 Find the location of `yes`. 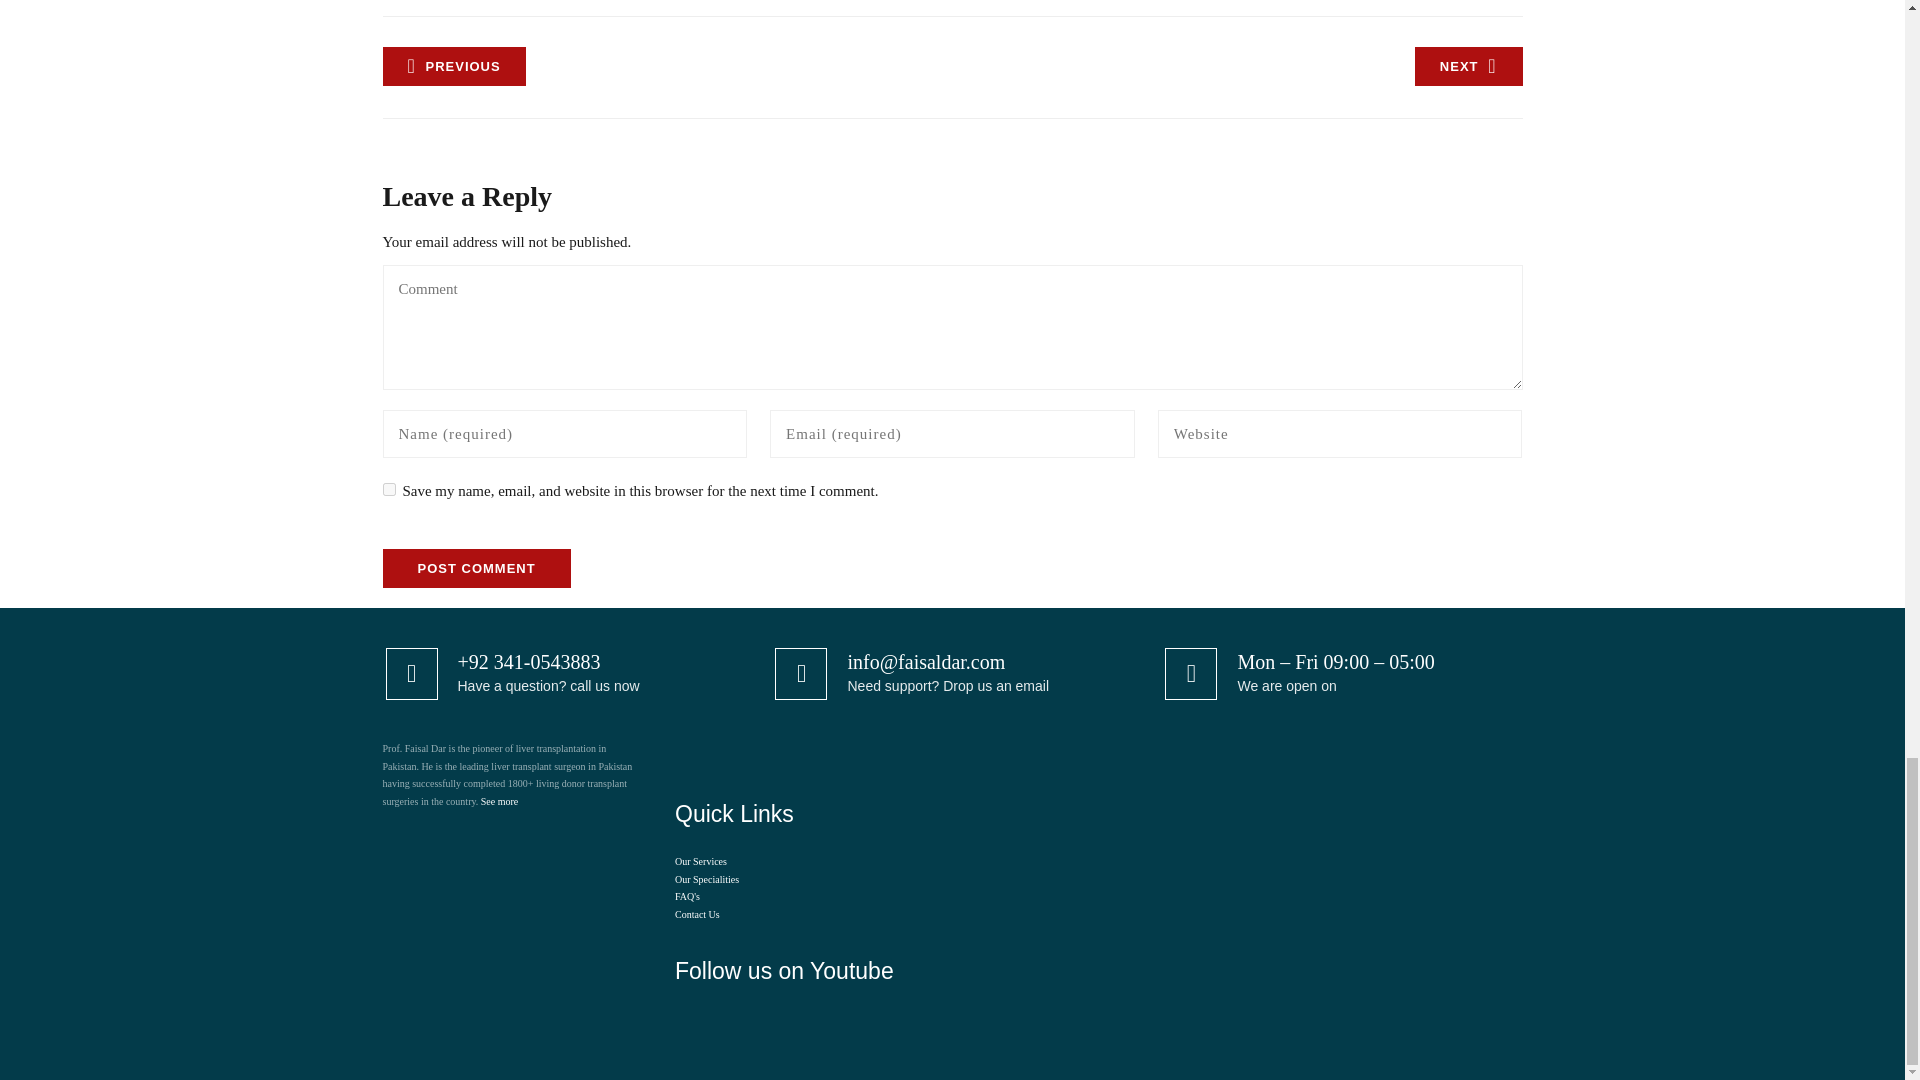

yes is located at coordinates (388, 488).